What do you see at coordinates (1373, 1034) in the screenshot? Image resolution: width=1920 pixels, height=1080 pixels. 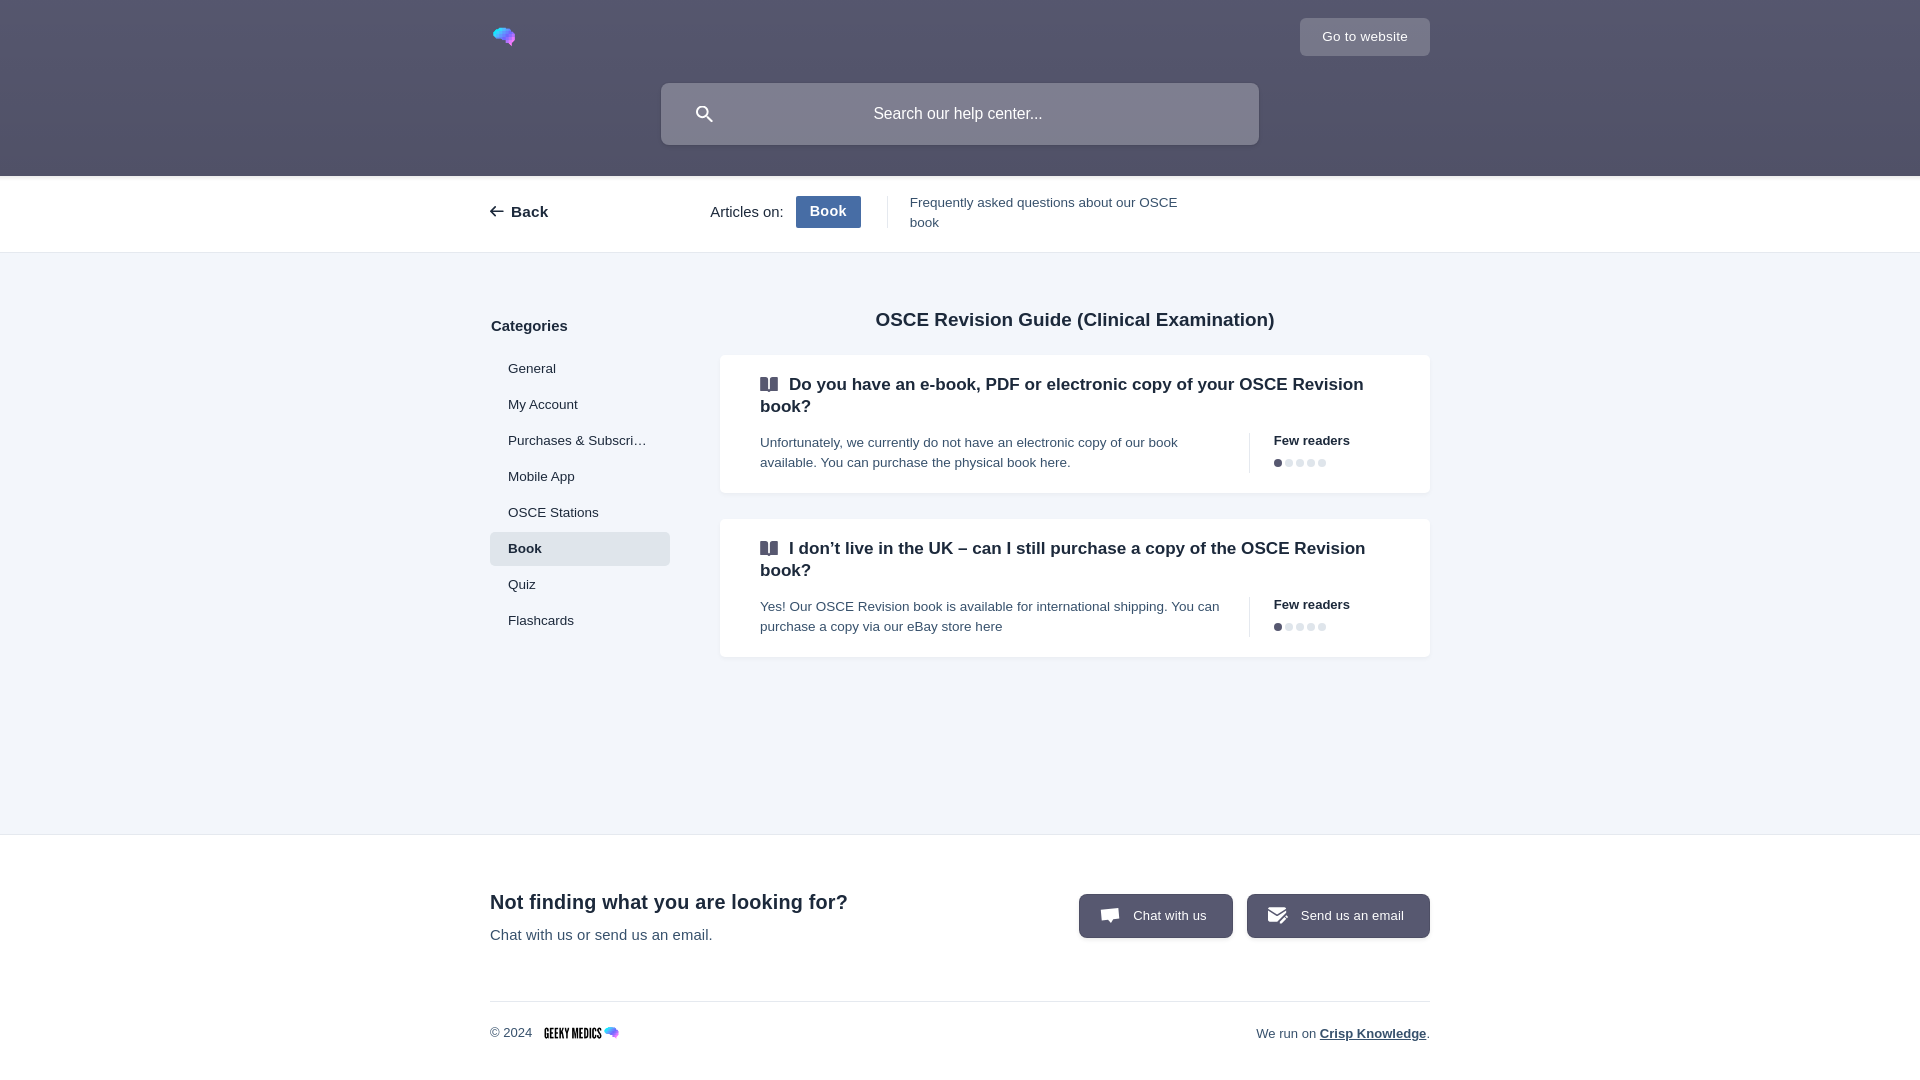 I see `Crisp Knowledge` at bounding box center [1373, 1034].